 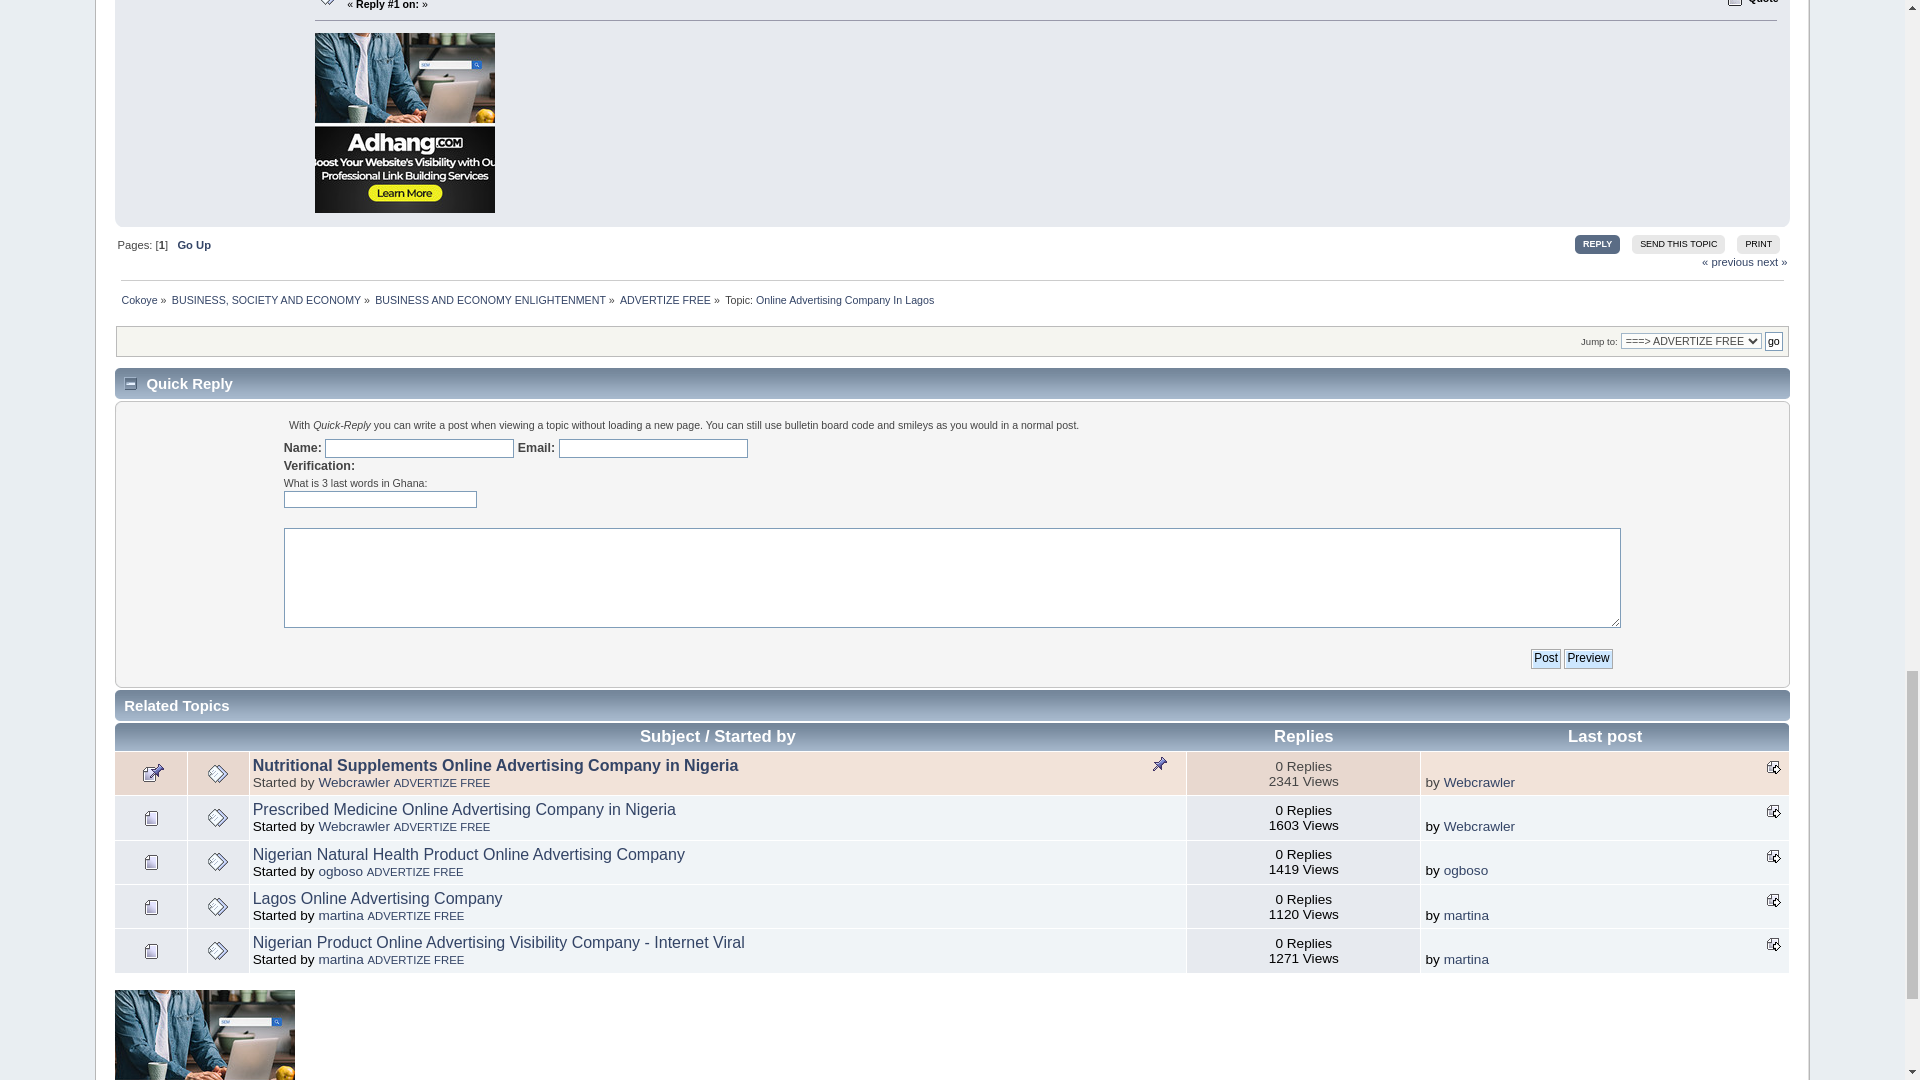 I want to click on Last post, so click(x=1774, y=900).